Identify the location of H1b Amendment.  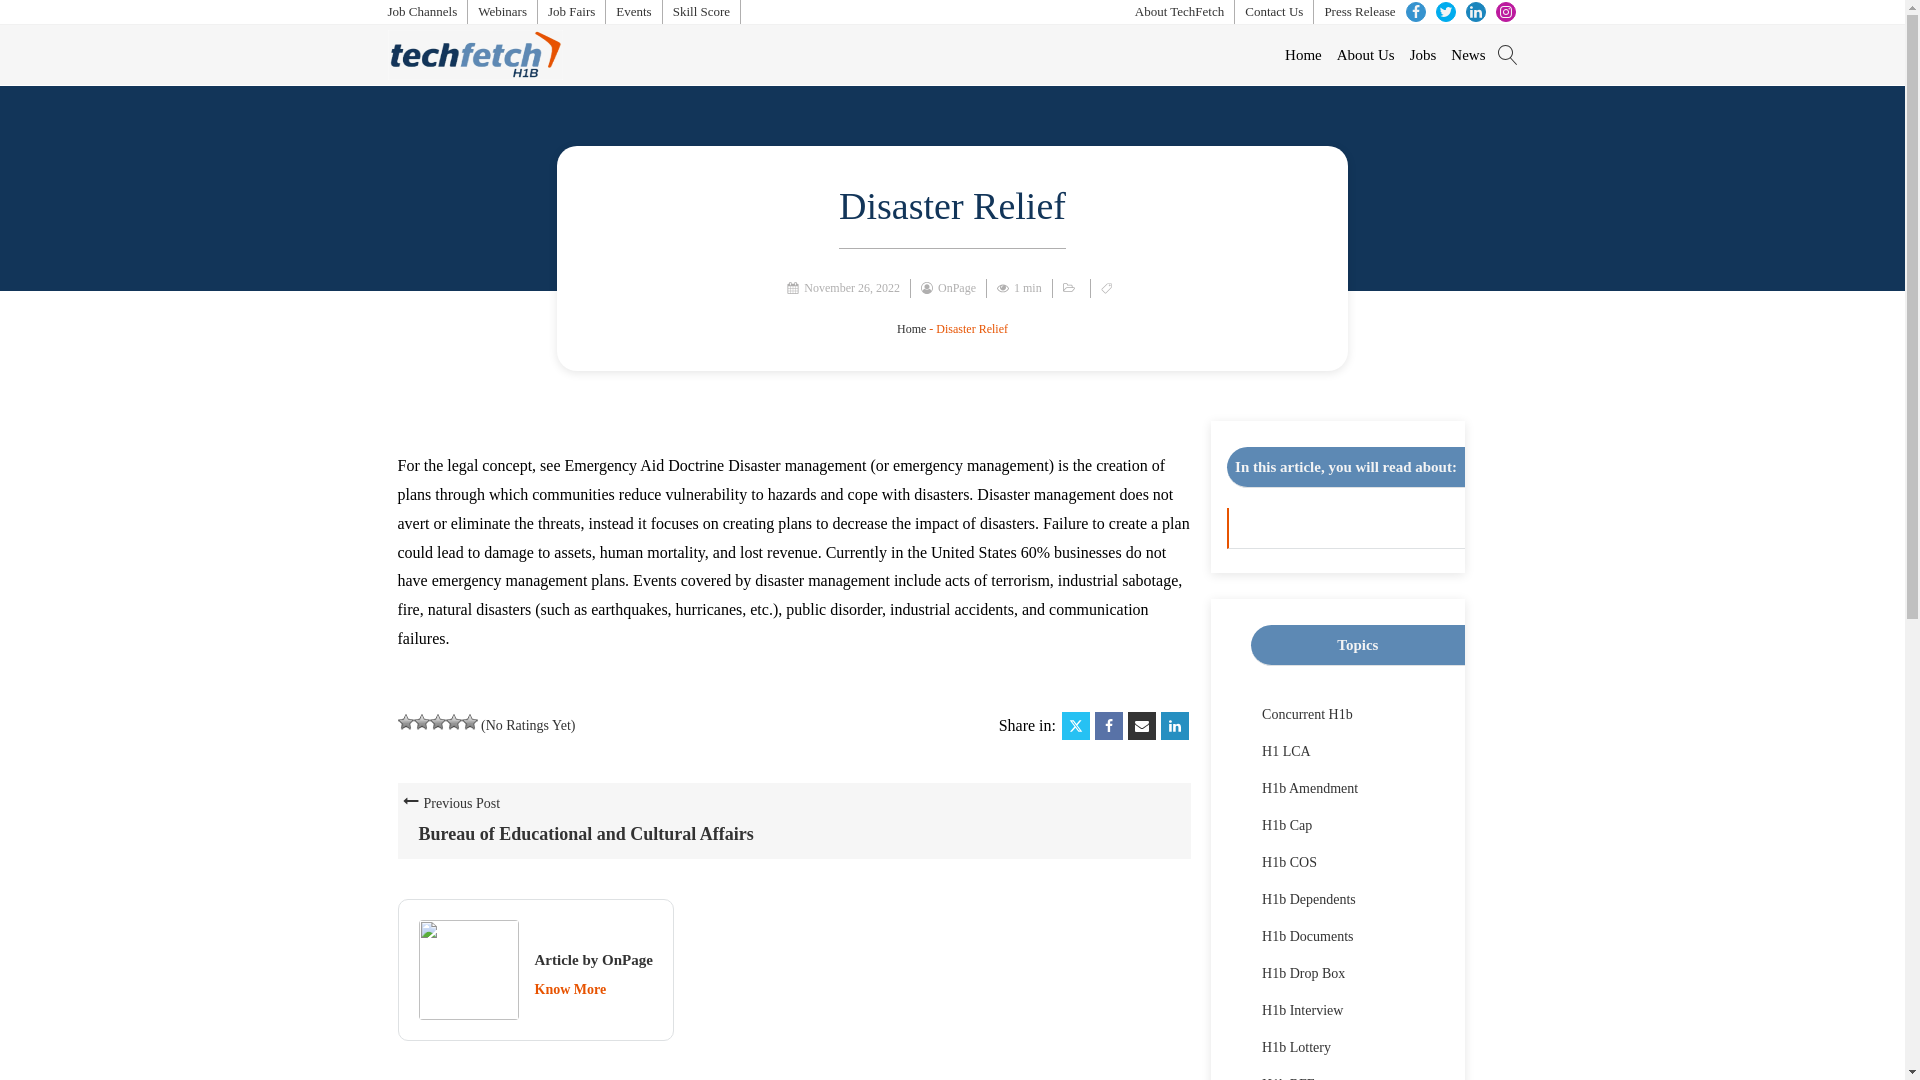
(1309, 788).